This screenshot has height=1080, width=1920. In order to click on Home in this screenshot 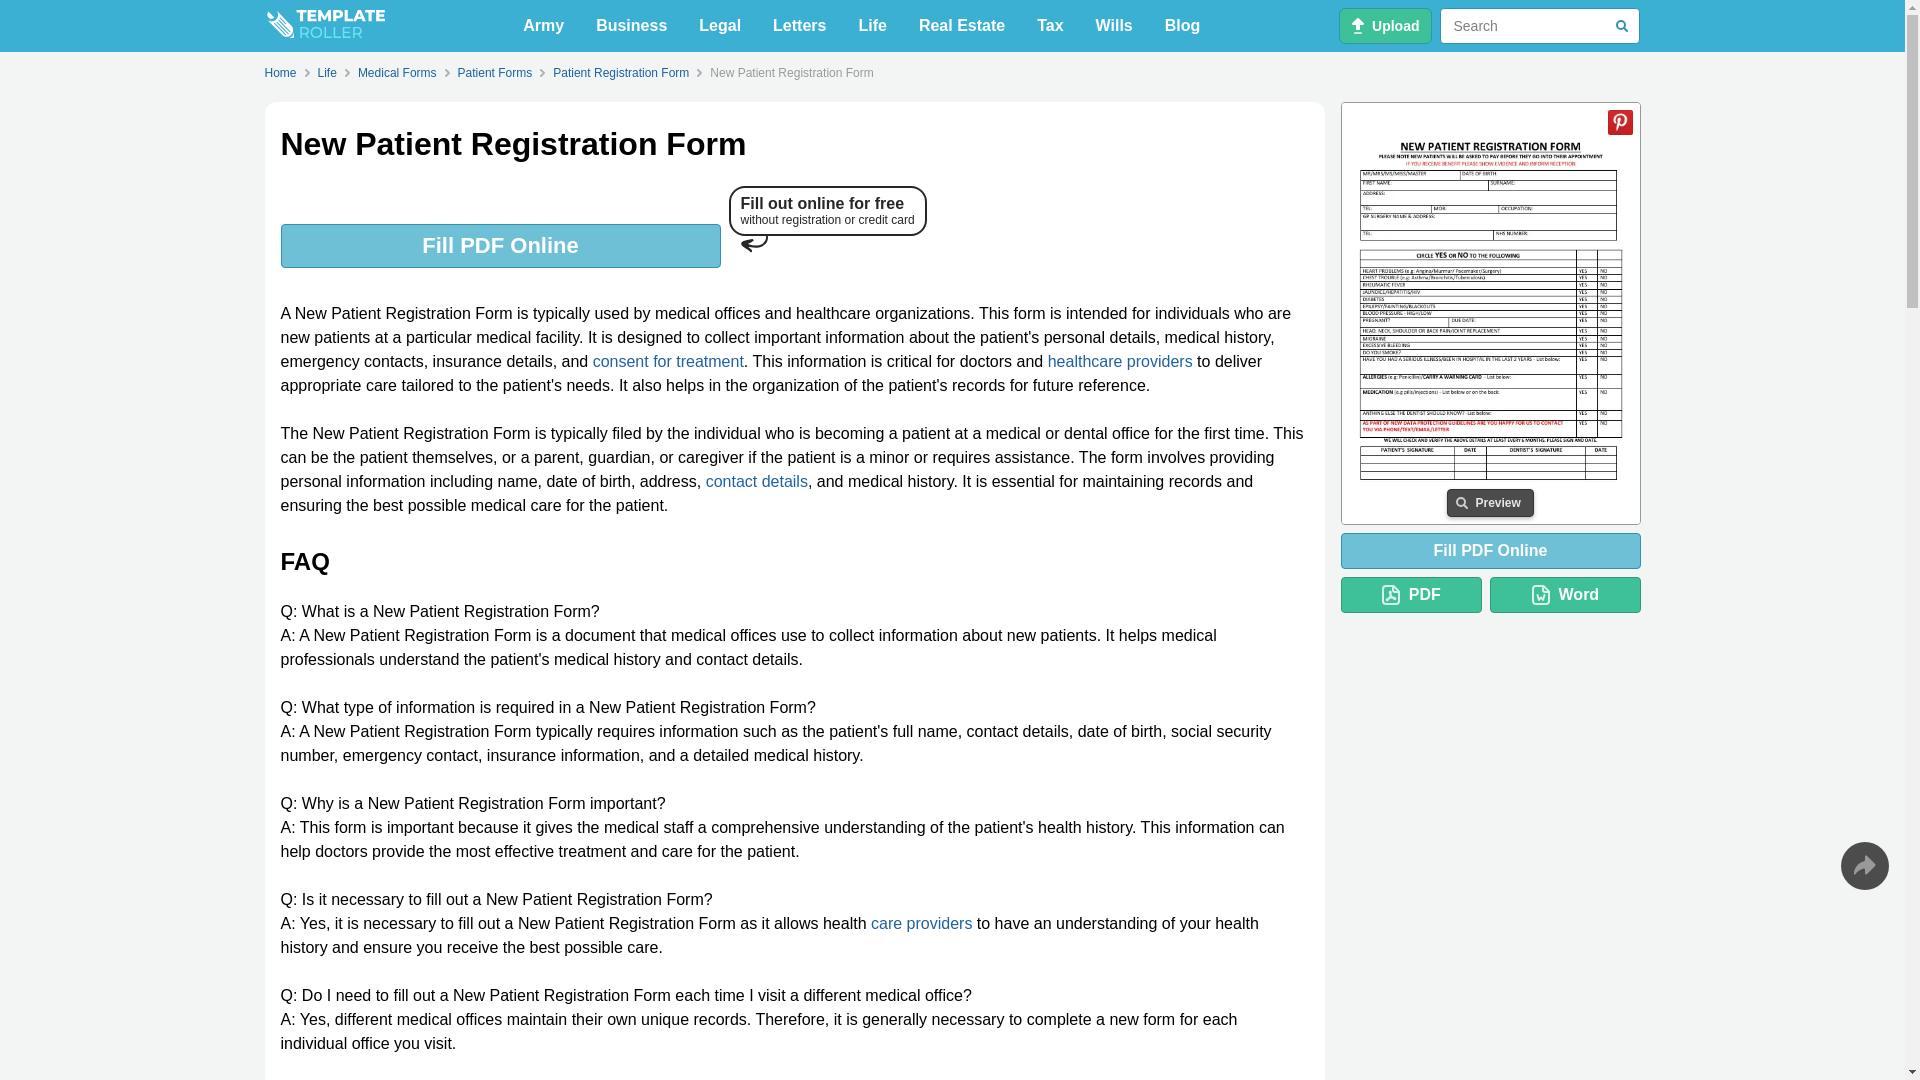, I will do `click(284, 72)`.